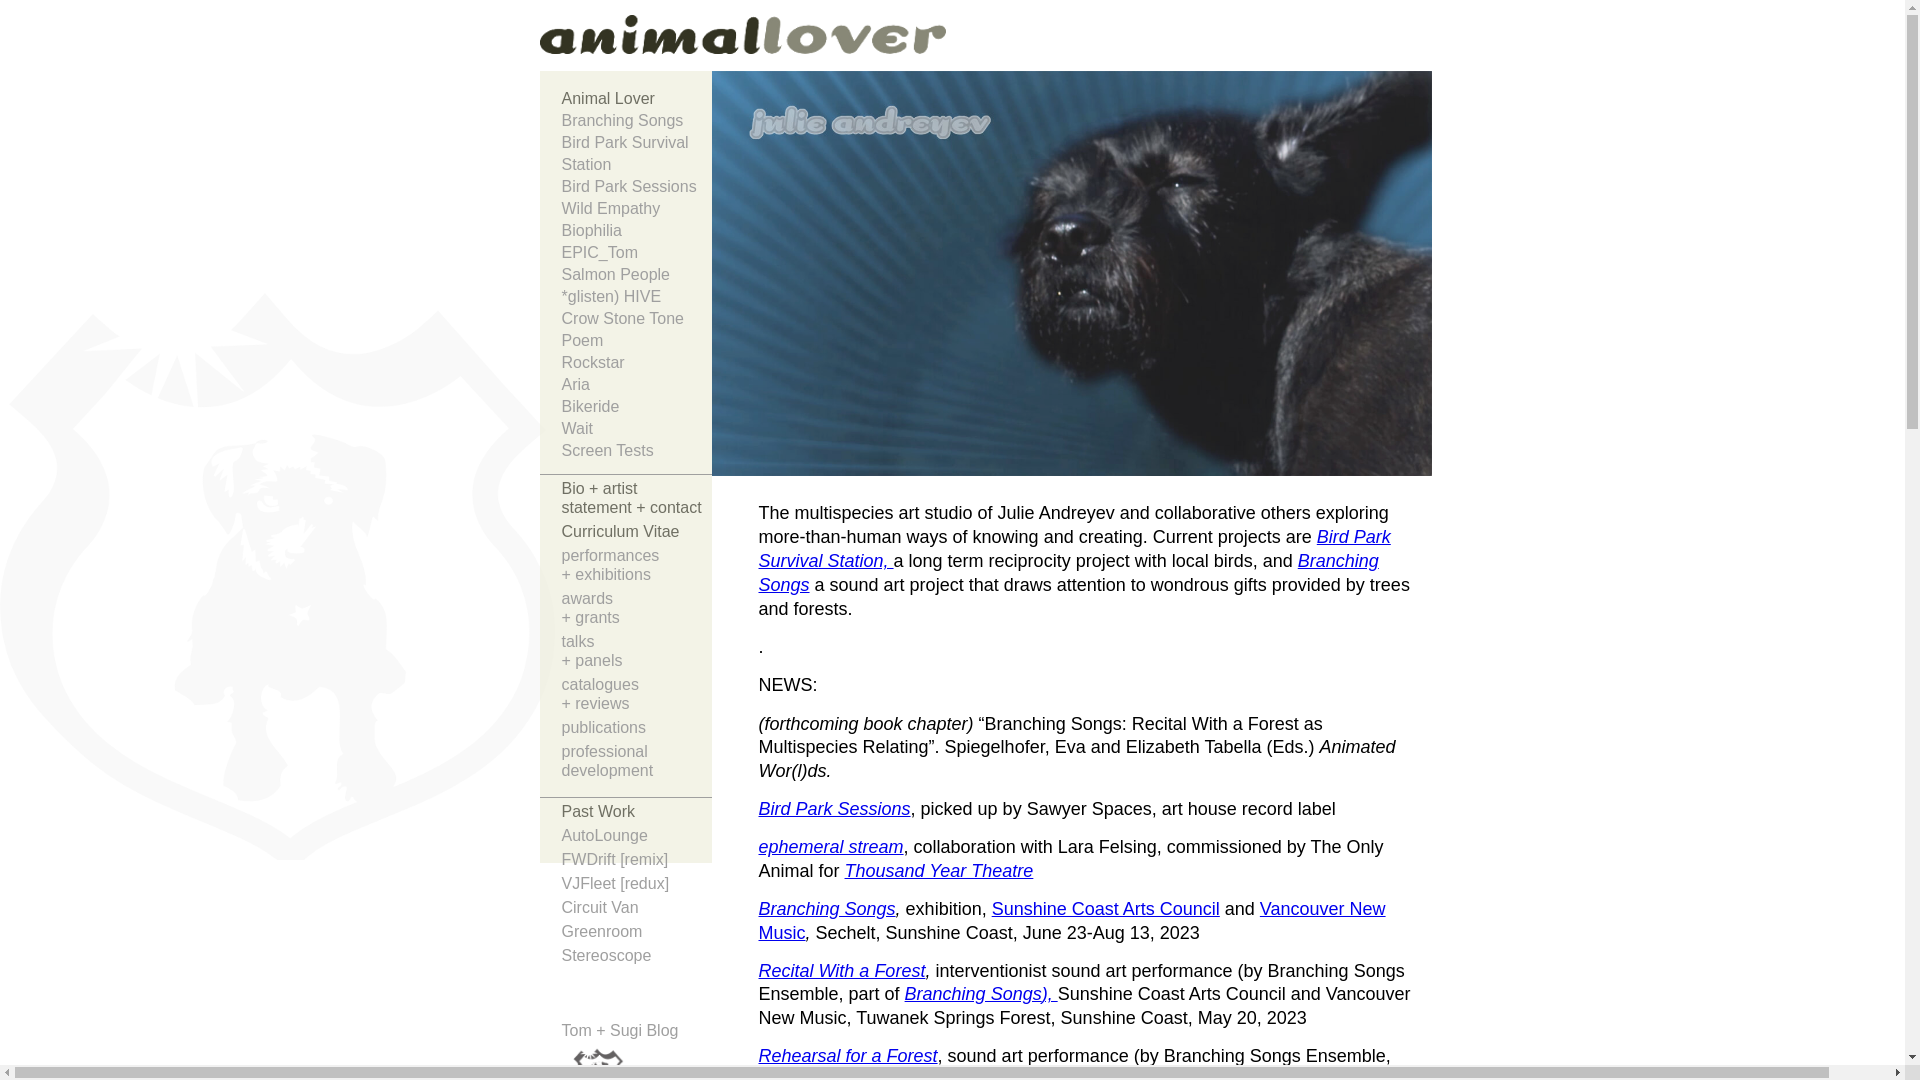 Image resolution: width=1920 pixels, height=1080 pixels. What do you see at coordinates (826, 909) in the screenshot?
I see `Branching Songs` at bounding box center [826, 909].